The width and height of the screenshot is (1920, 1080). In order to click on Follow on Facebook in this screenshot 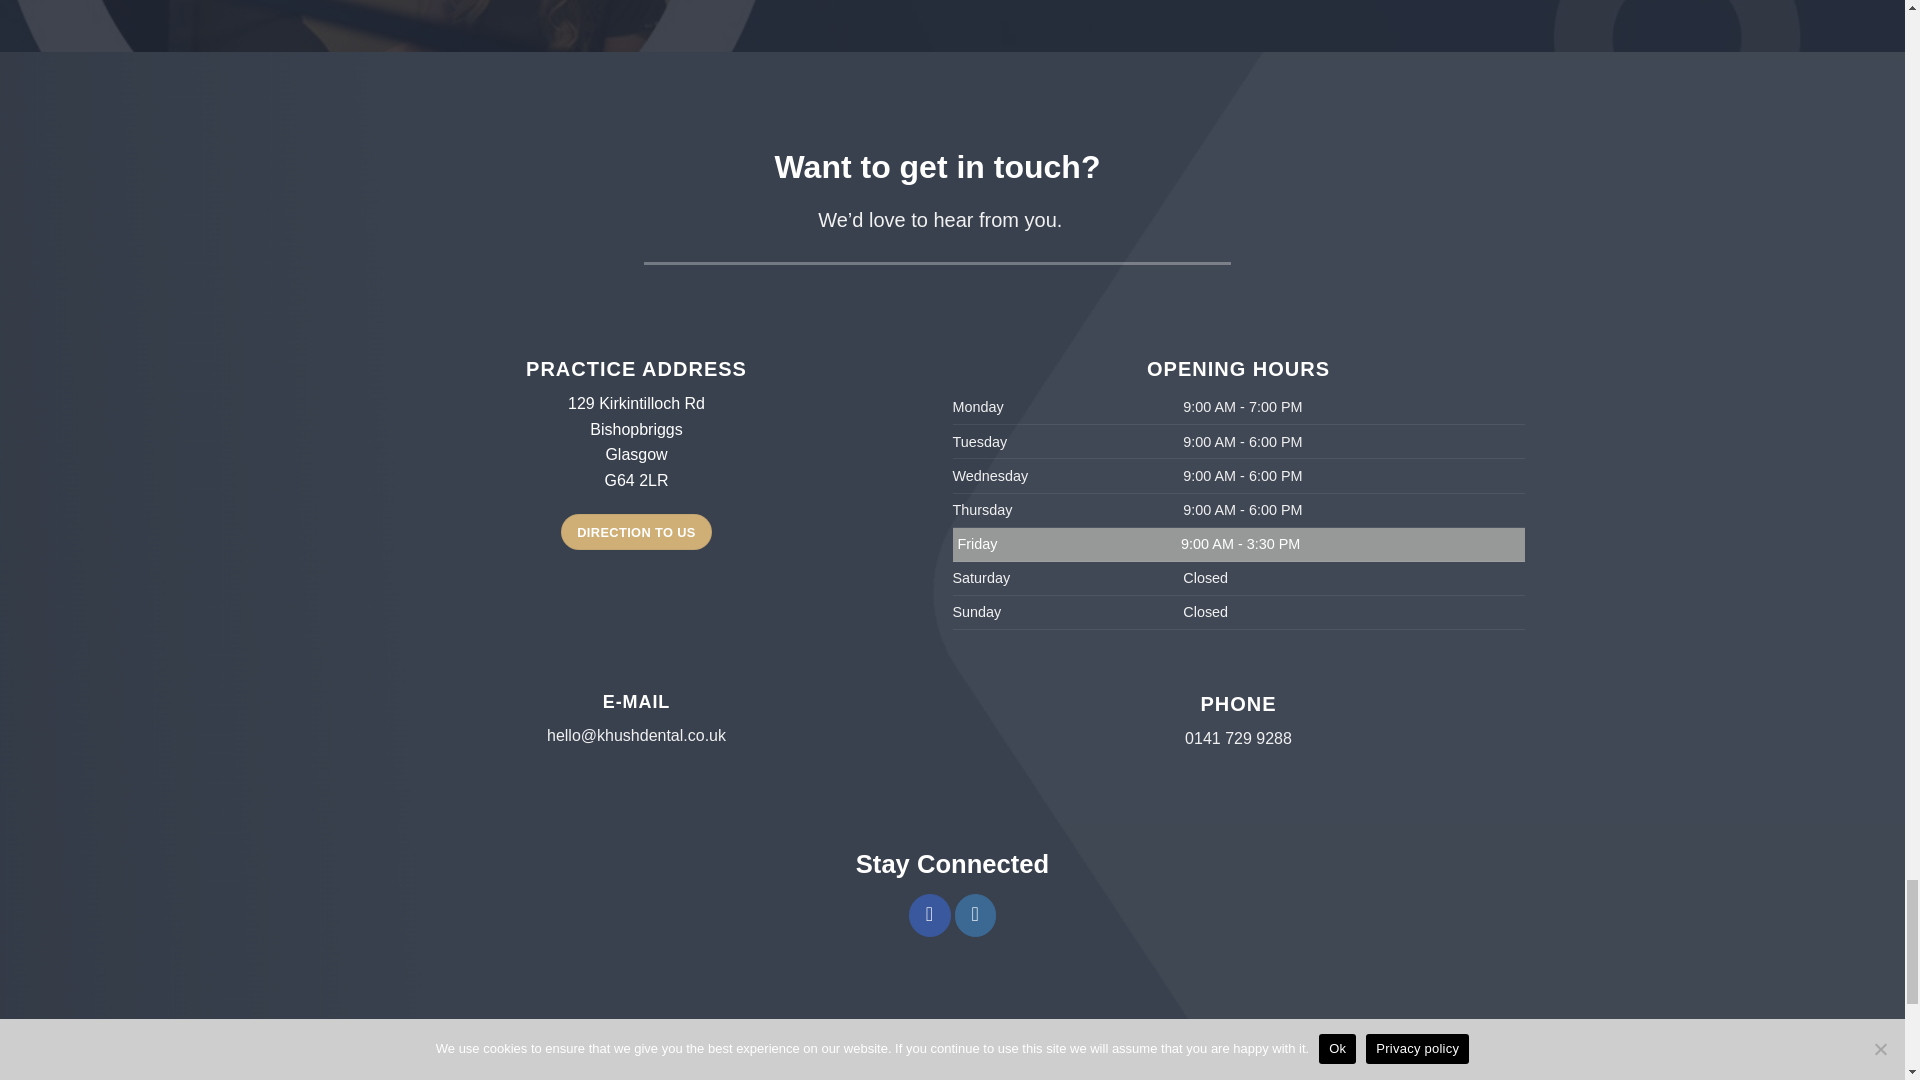, I will do `click(929, 915)`.